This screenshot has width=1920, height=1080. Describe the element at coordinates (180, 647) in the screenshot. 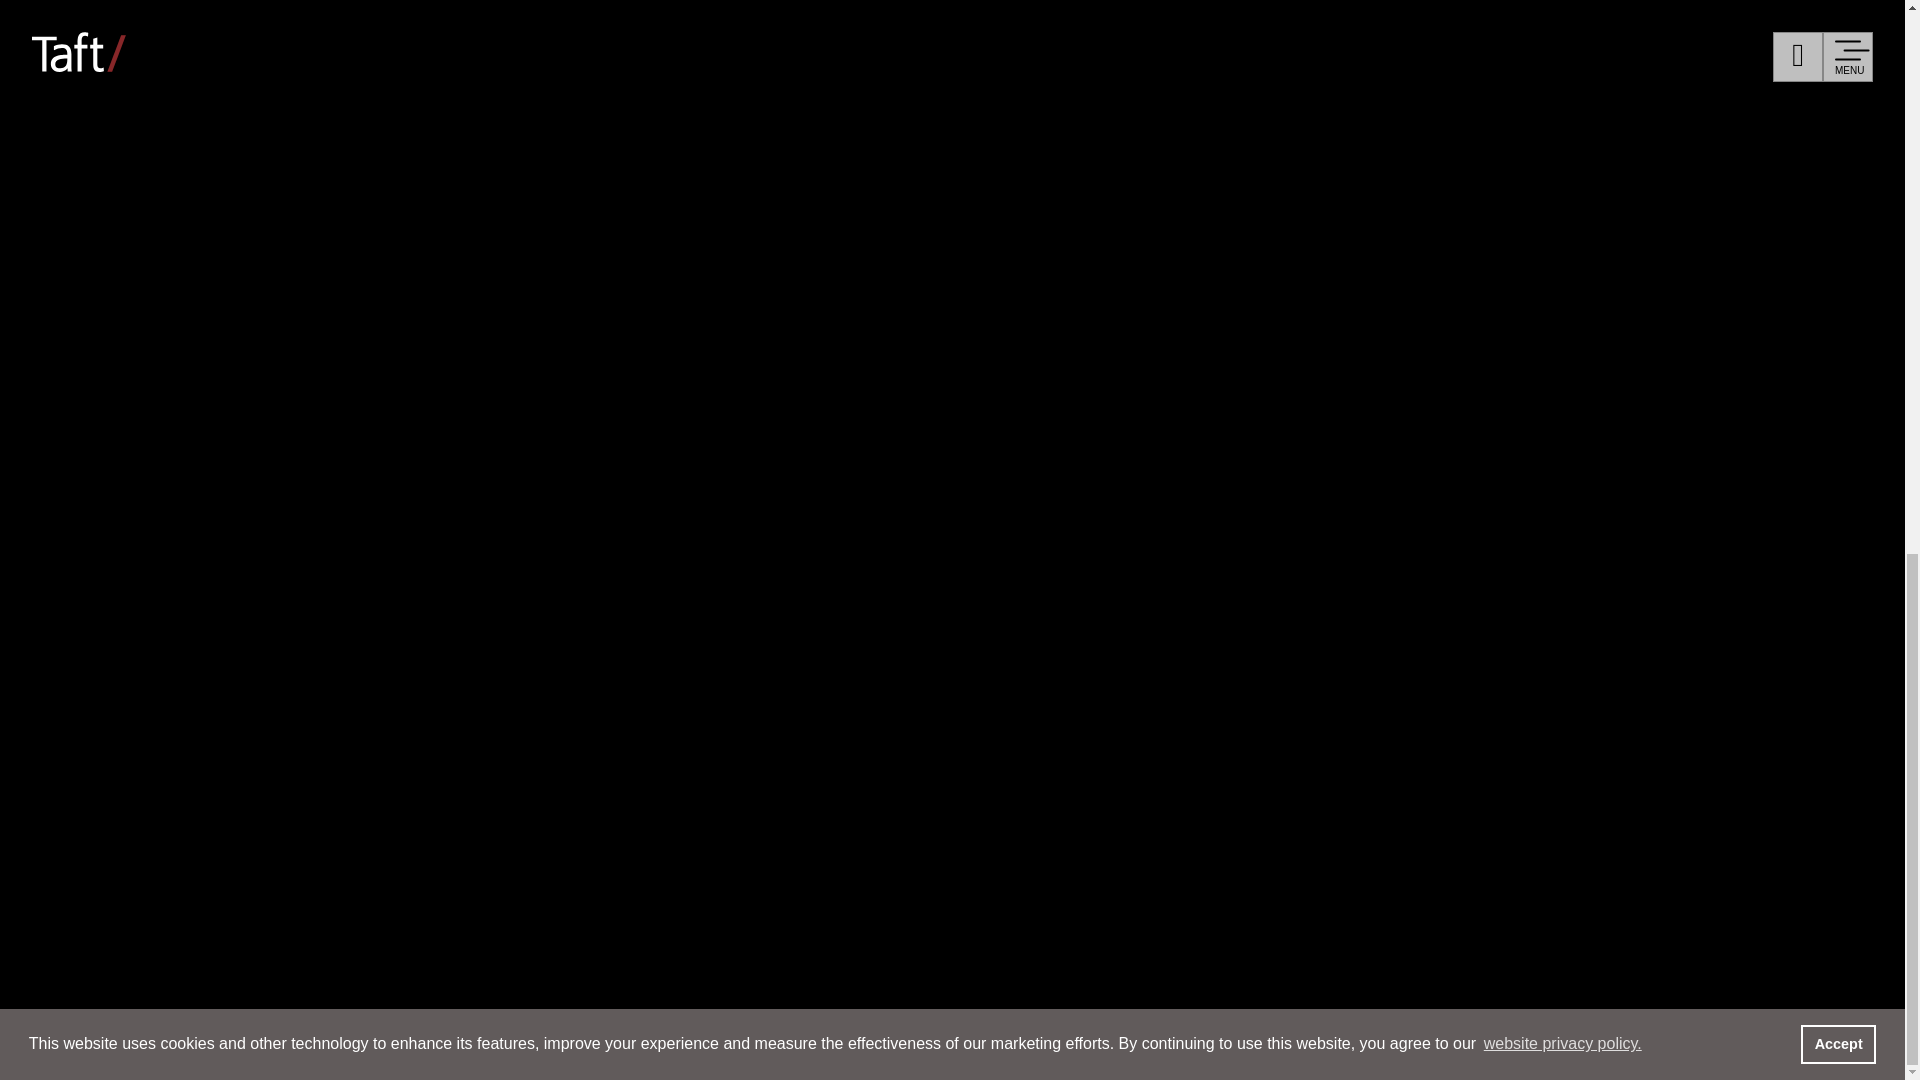

I see `Careers` at that location.